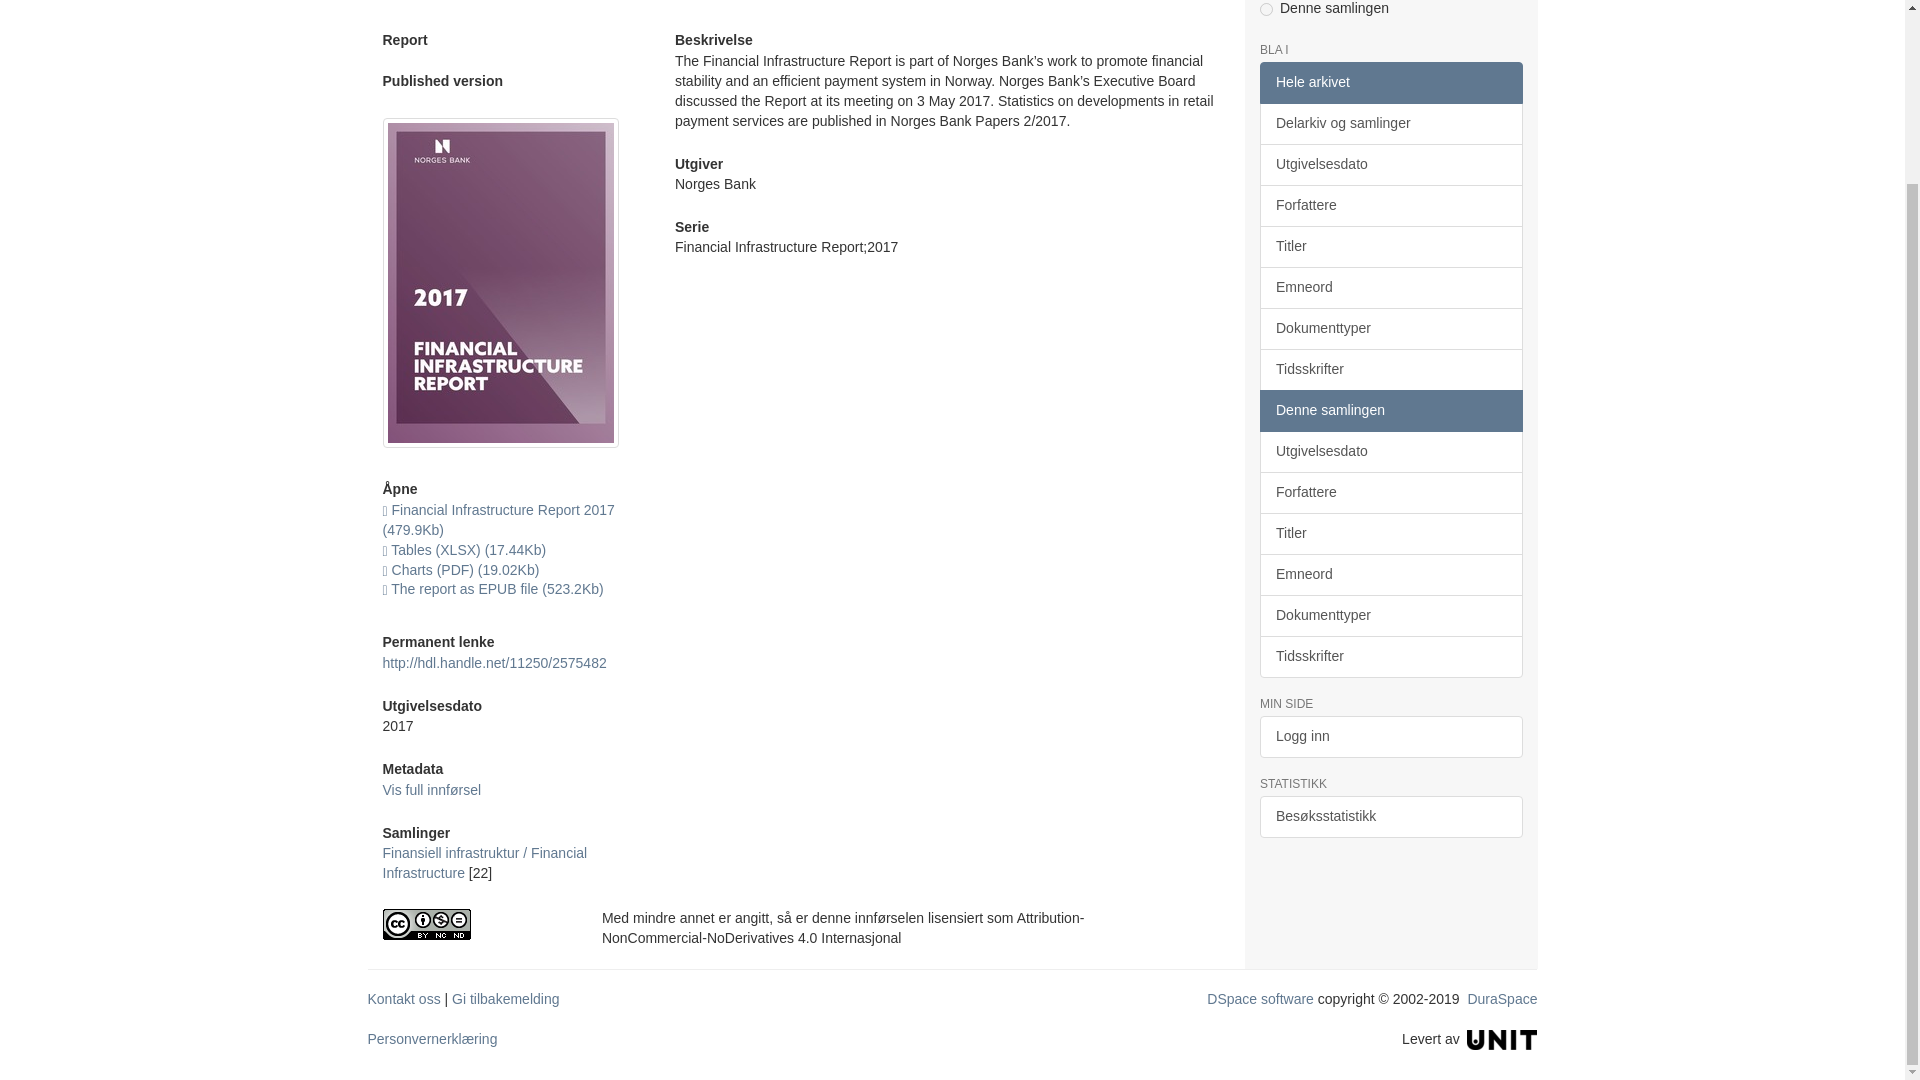 The image size is (1920, 1080). Describe the element at coordinates (1390, 123) in the screenshot. I see `Delarkiv og samlinger` at that location.